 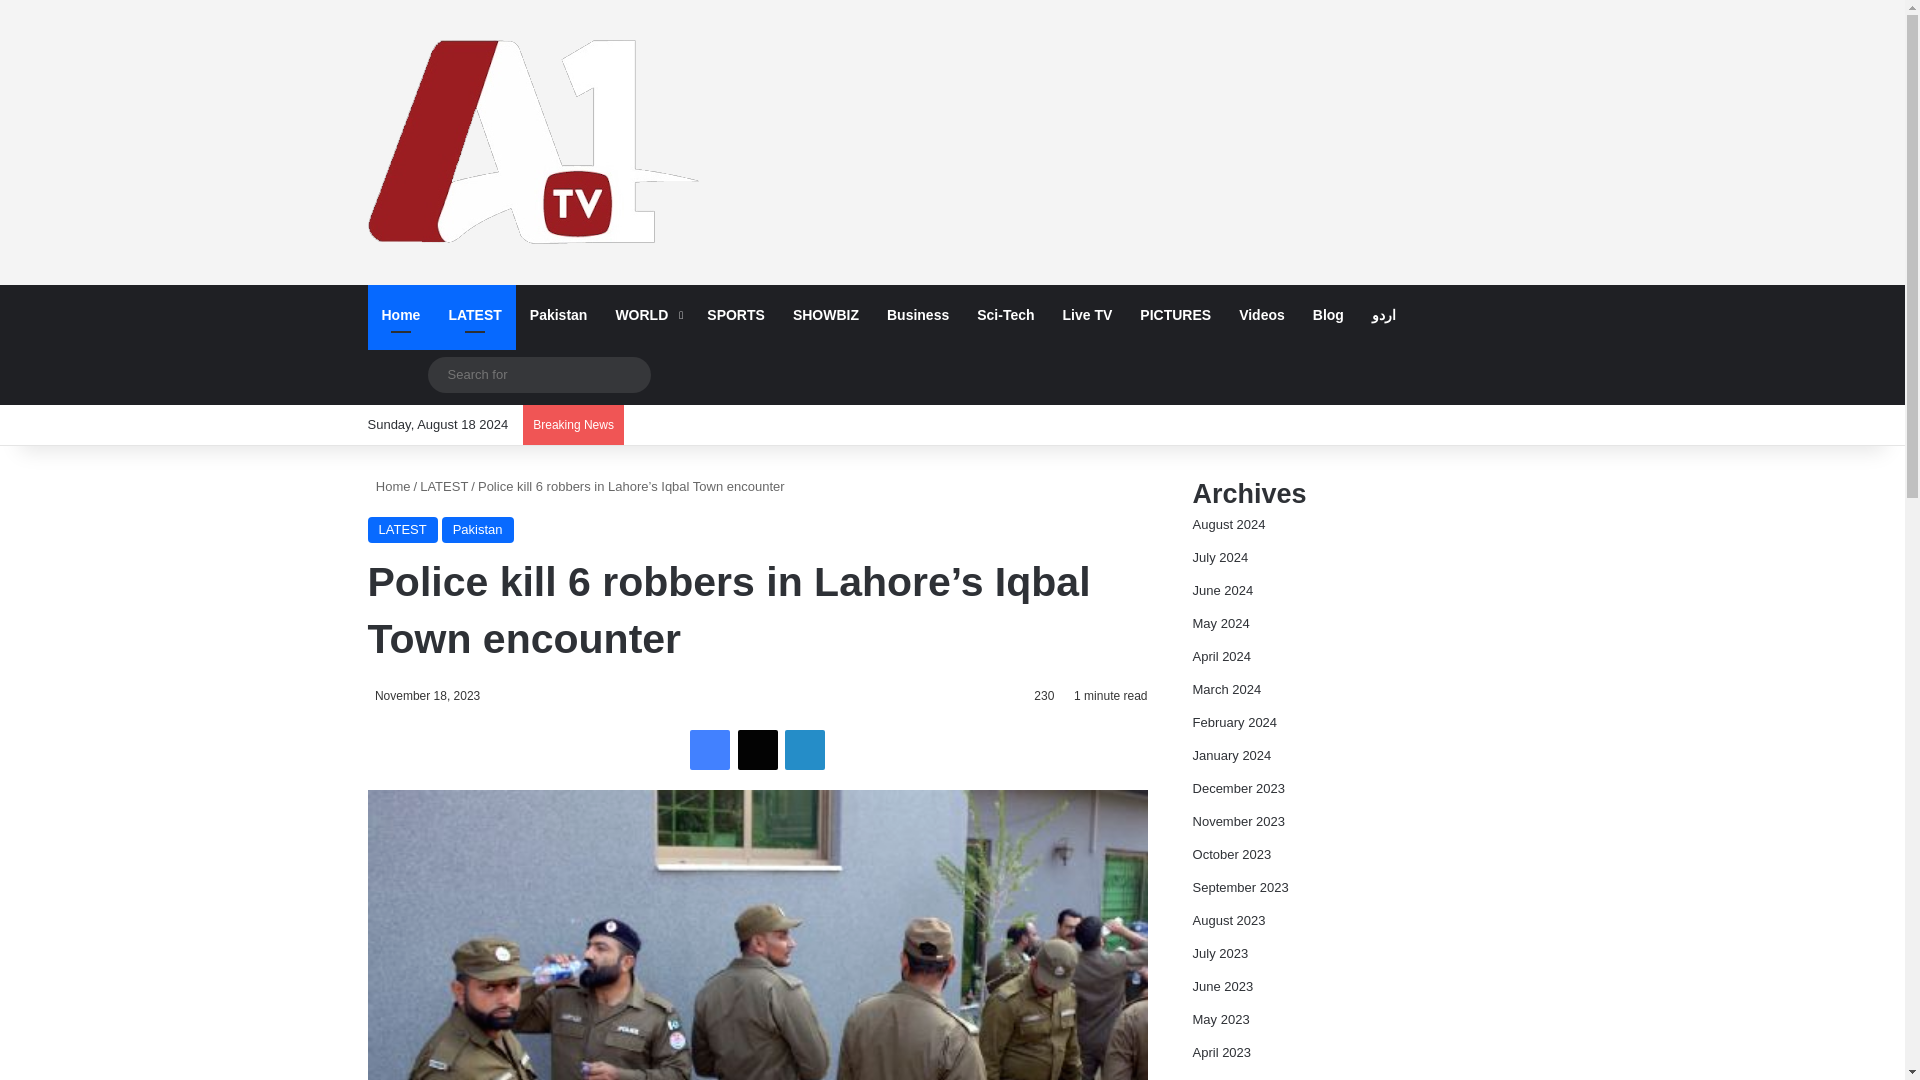 I want to click on Business, so click(x=918, y=314).